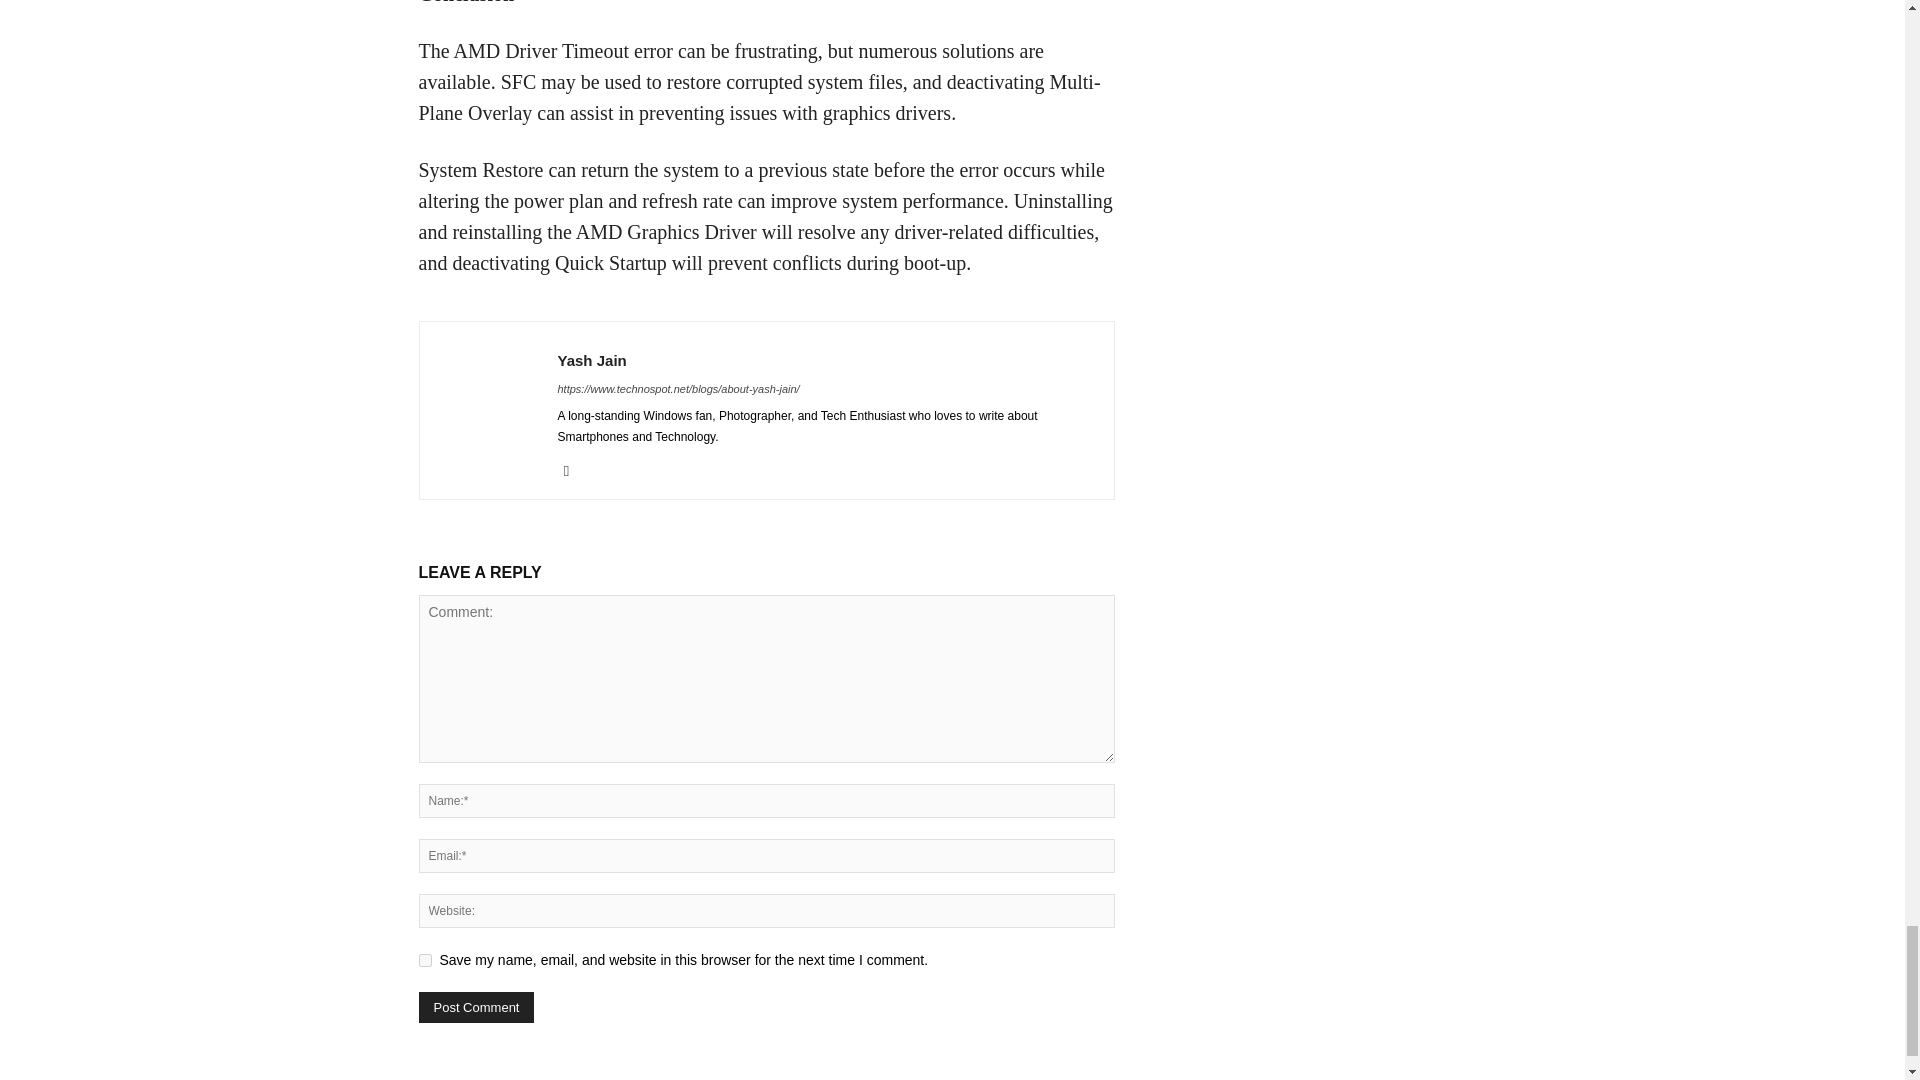 The width and height of the screenshot is (1920, 1080). What do you see at coordinates (574, 470) in the screenshot?
I see `Twitter` at bounding box center [574, 470].